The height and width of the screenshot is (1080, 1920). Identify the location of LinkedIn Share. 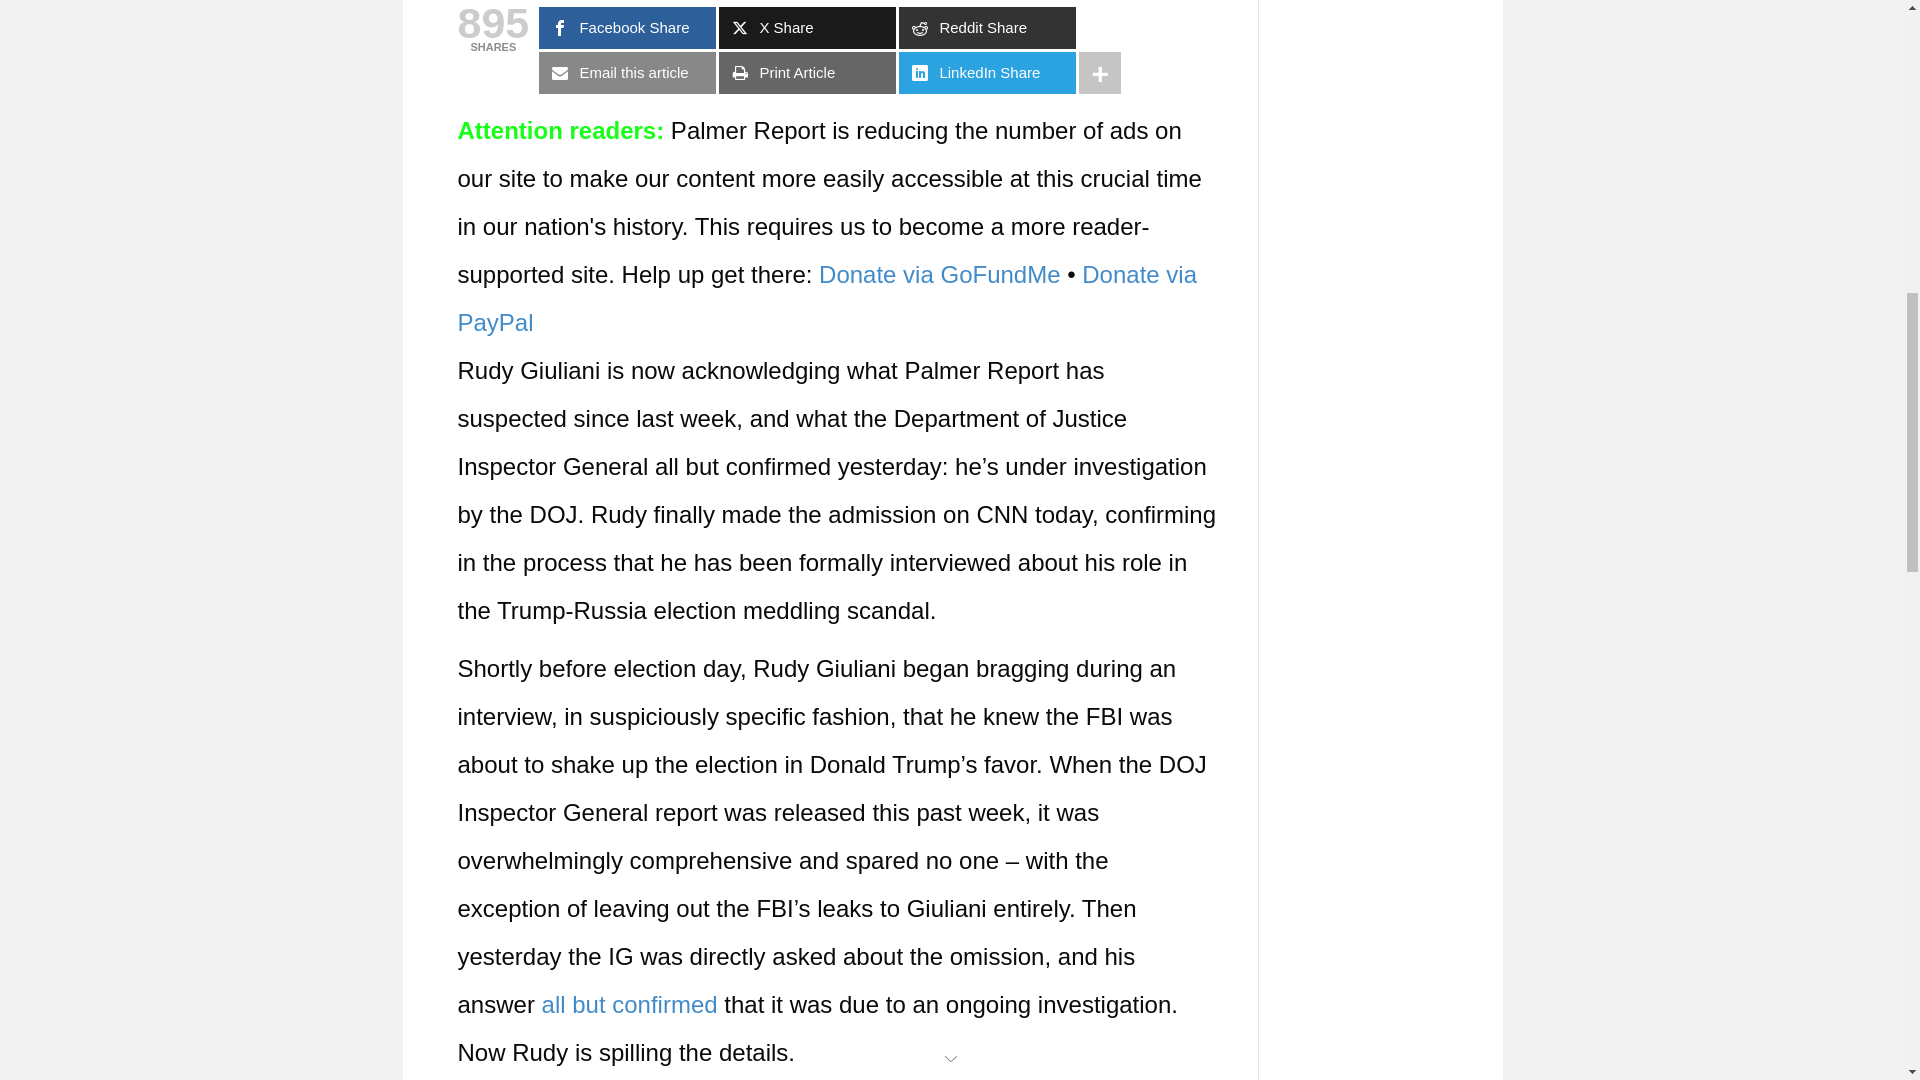
(986, 72).